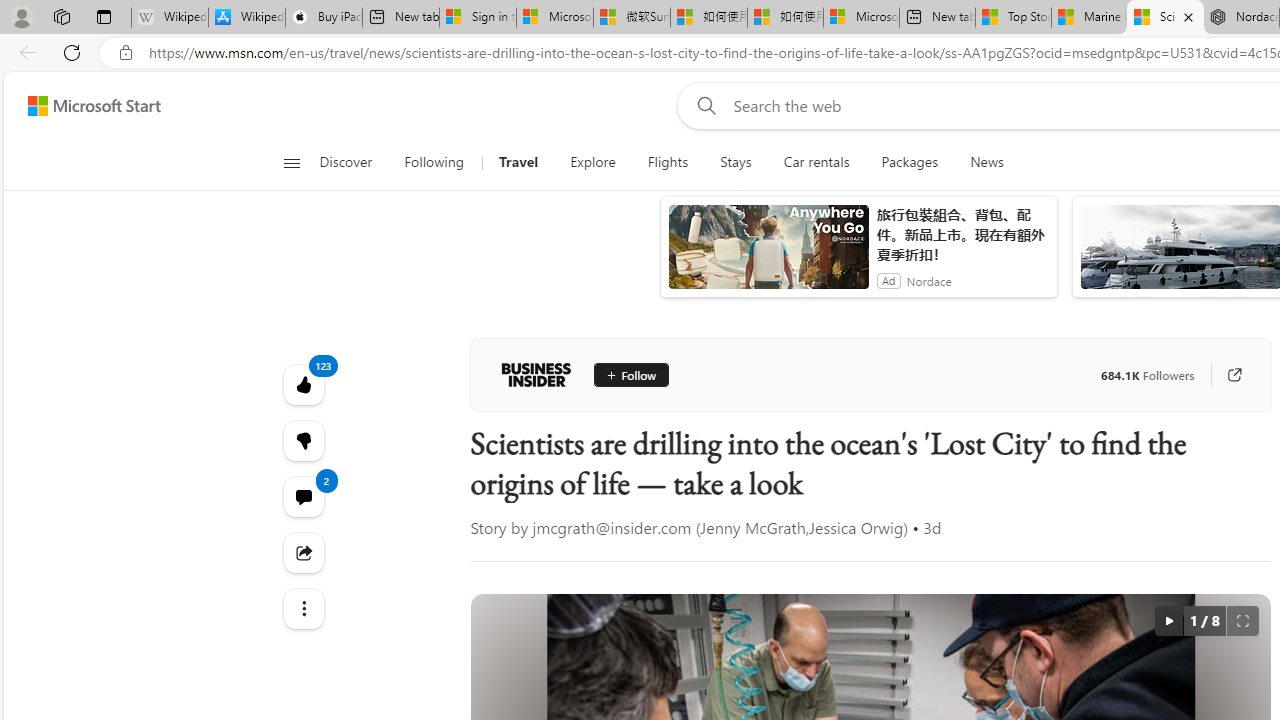 The height and width of the screenshot is (720, 1280). What do you see at coordinates (816, 162) in the screenshot?
I see `Car rentals` at bounding box center [816, 162].